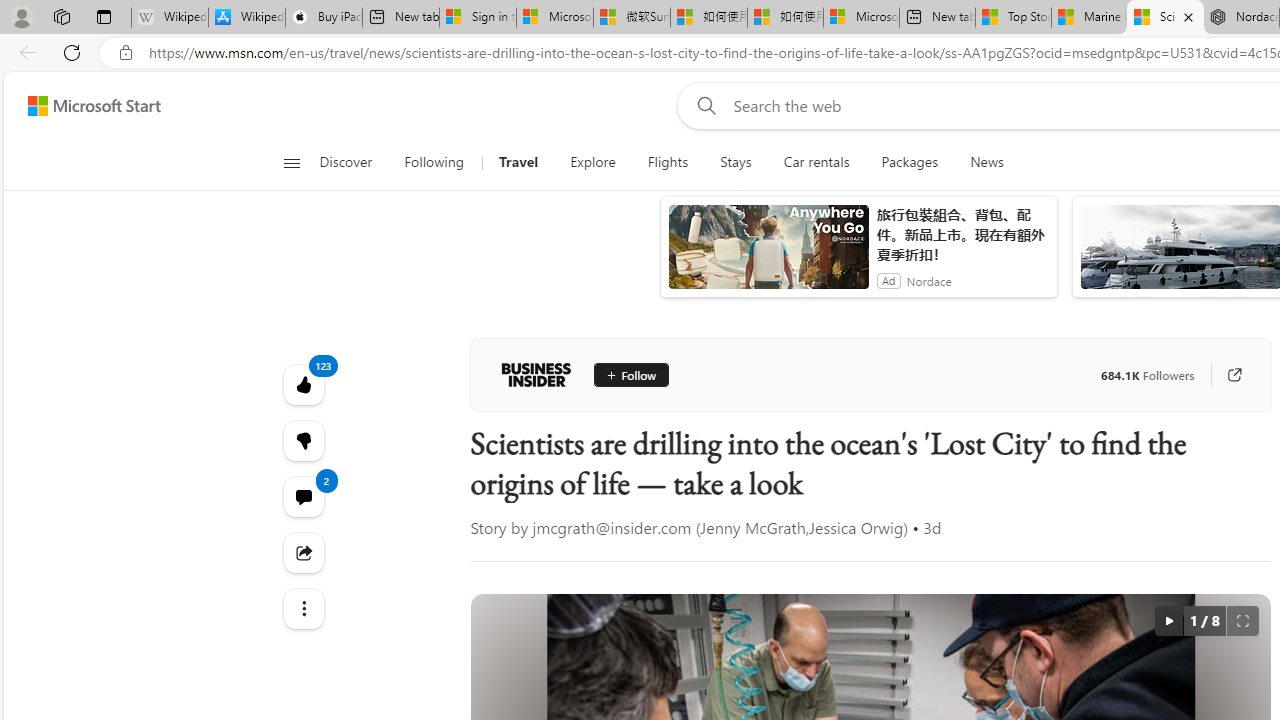 The height and width of the screenshot is (720, 1280). What do you see at coordinates (816, 162) in the screenshot?
I see `Car rentals` at bounding box center [816, 162].